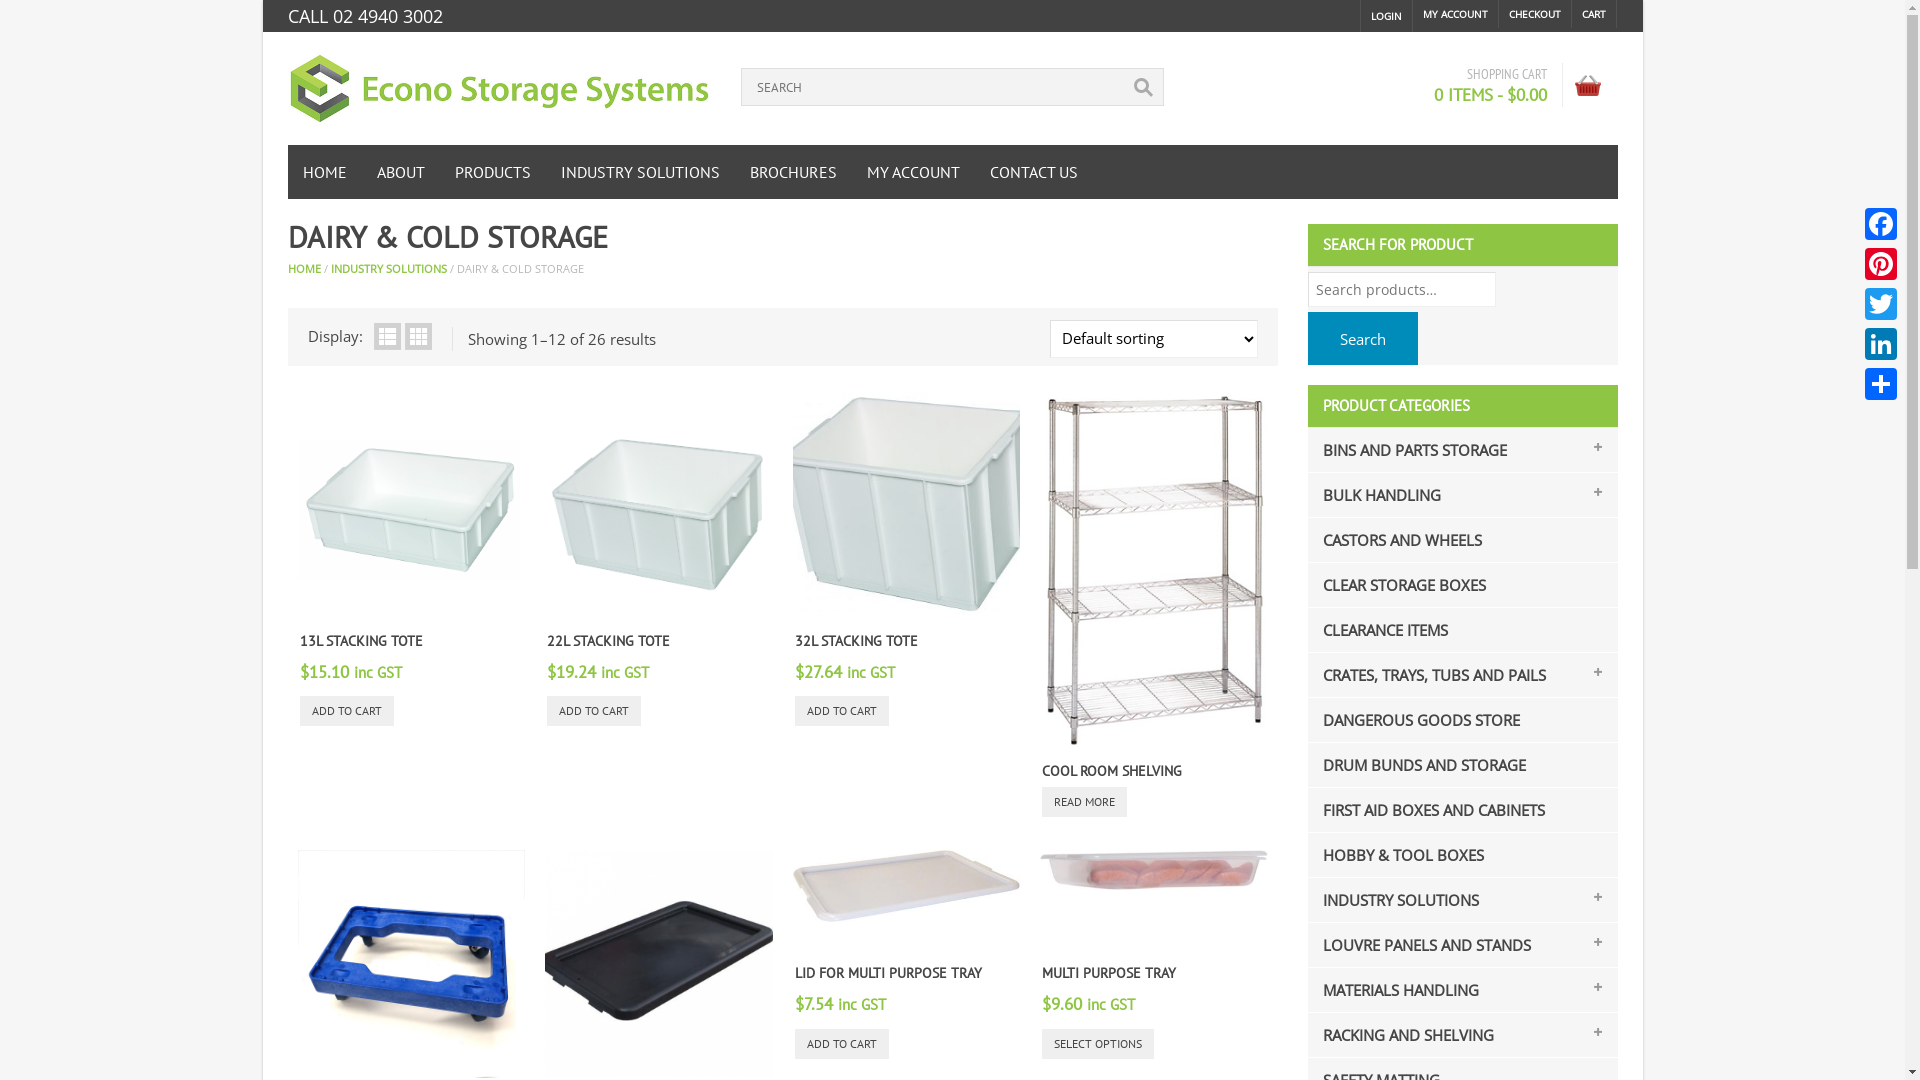  I want to click on Facebook, so click(1881, 224).